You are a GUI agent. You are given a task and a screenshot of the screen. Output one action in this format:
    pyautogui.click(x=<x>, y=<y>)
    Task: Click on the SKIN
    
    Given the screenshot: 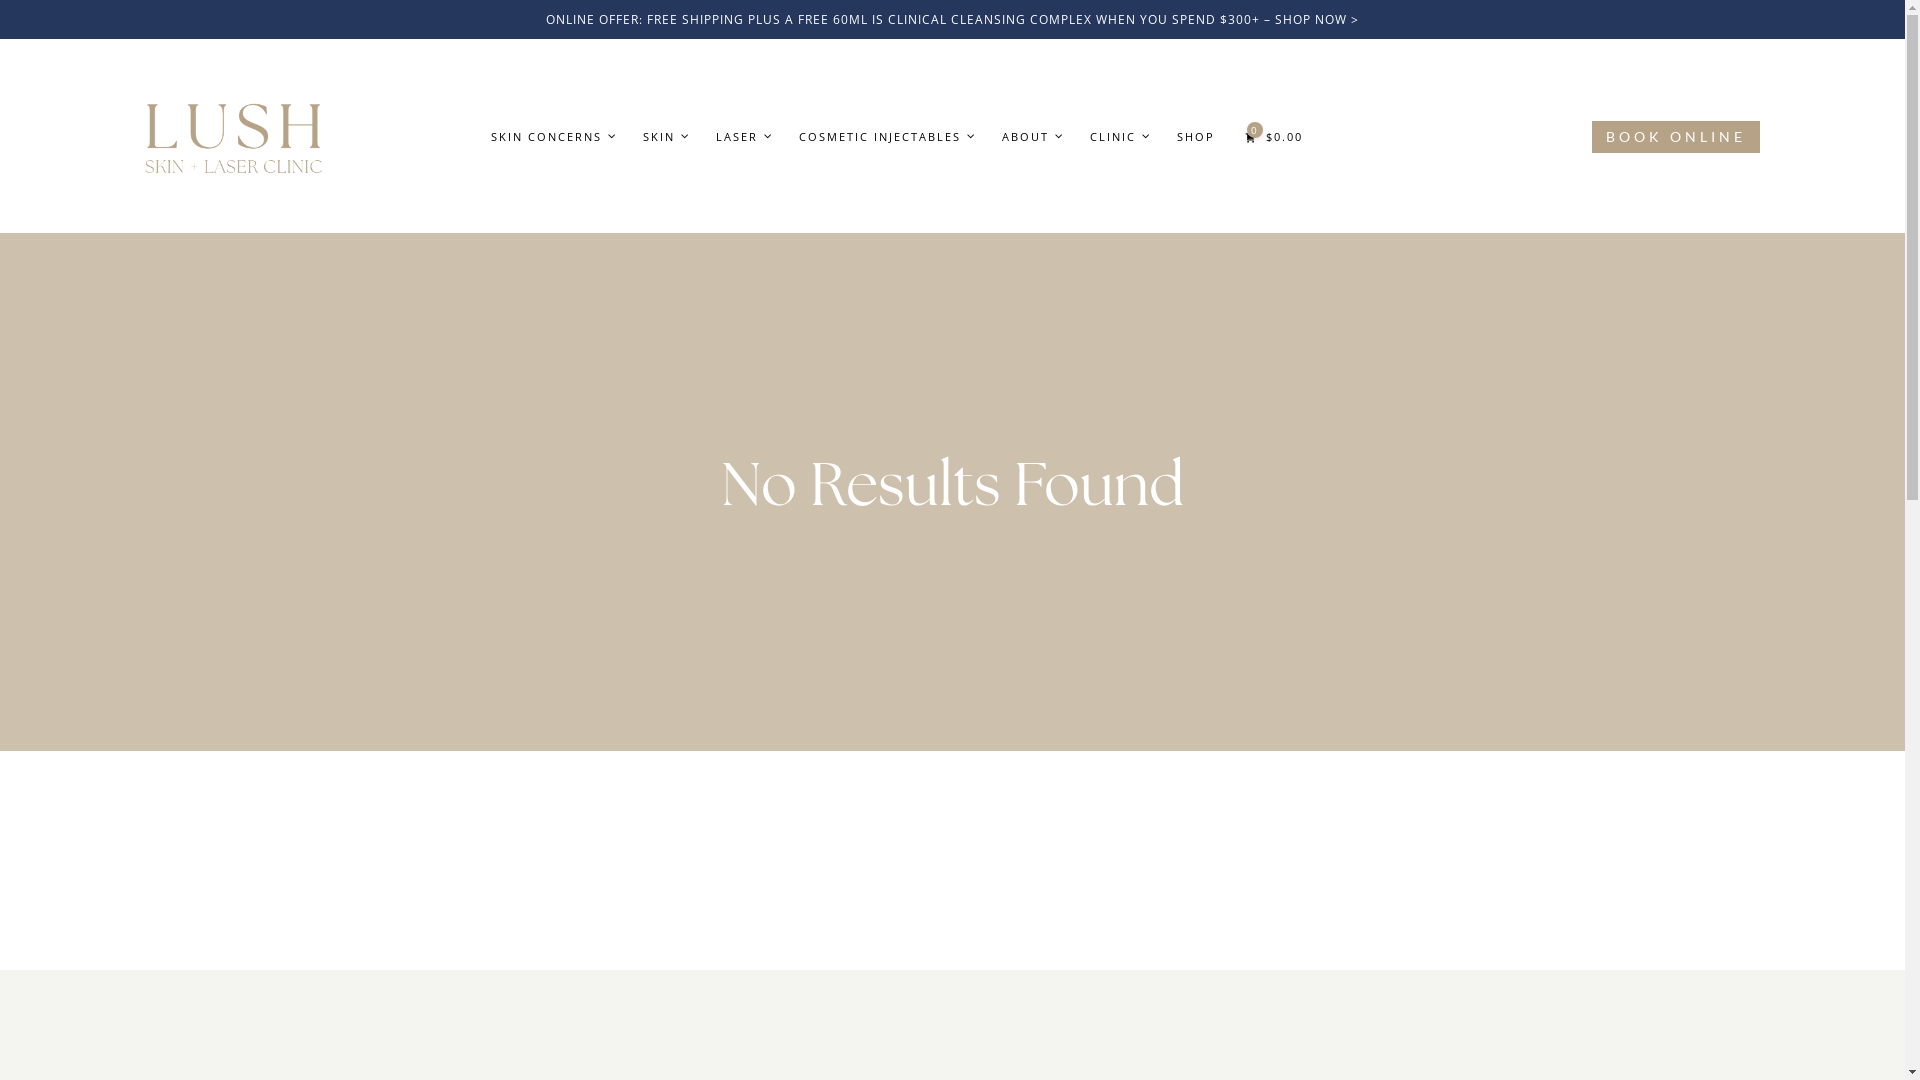 What is the action you would take?
    pyautogui.click(x=664, y=136)
    